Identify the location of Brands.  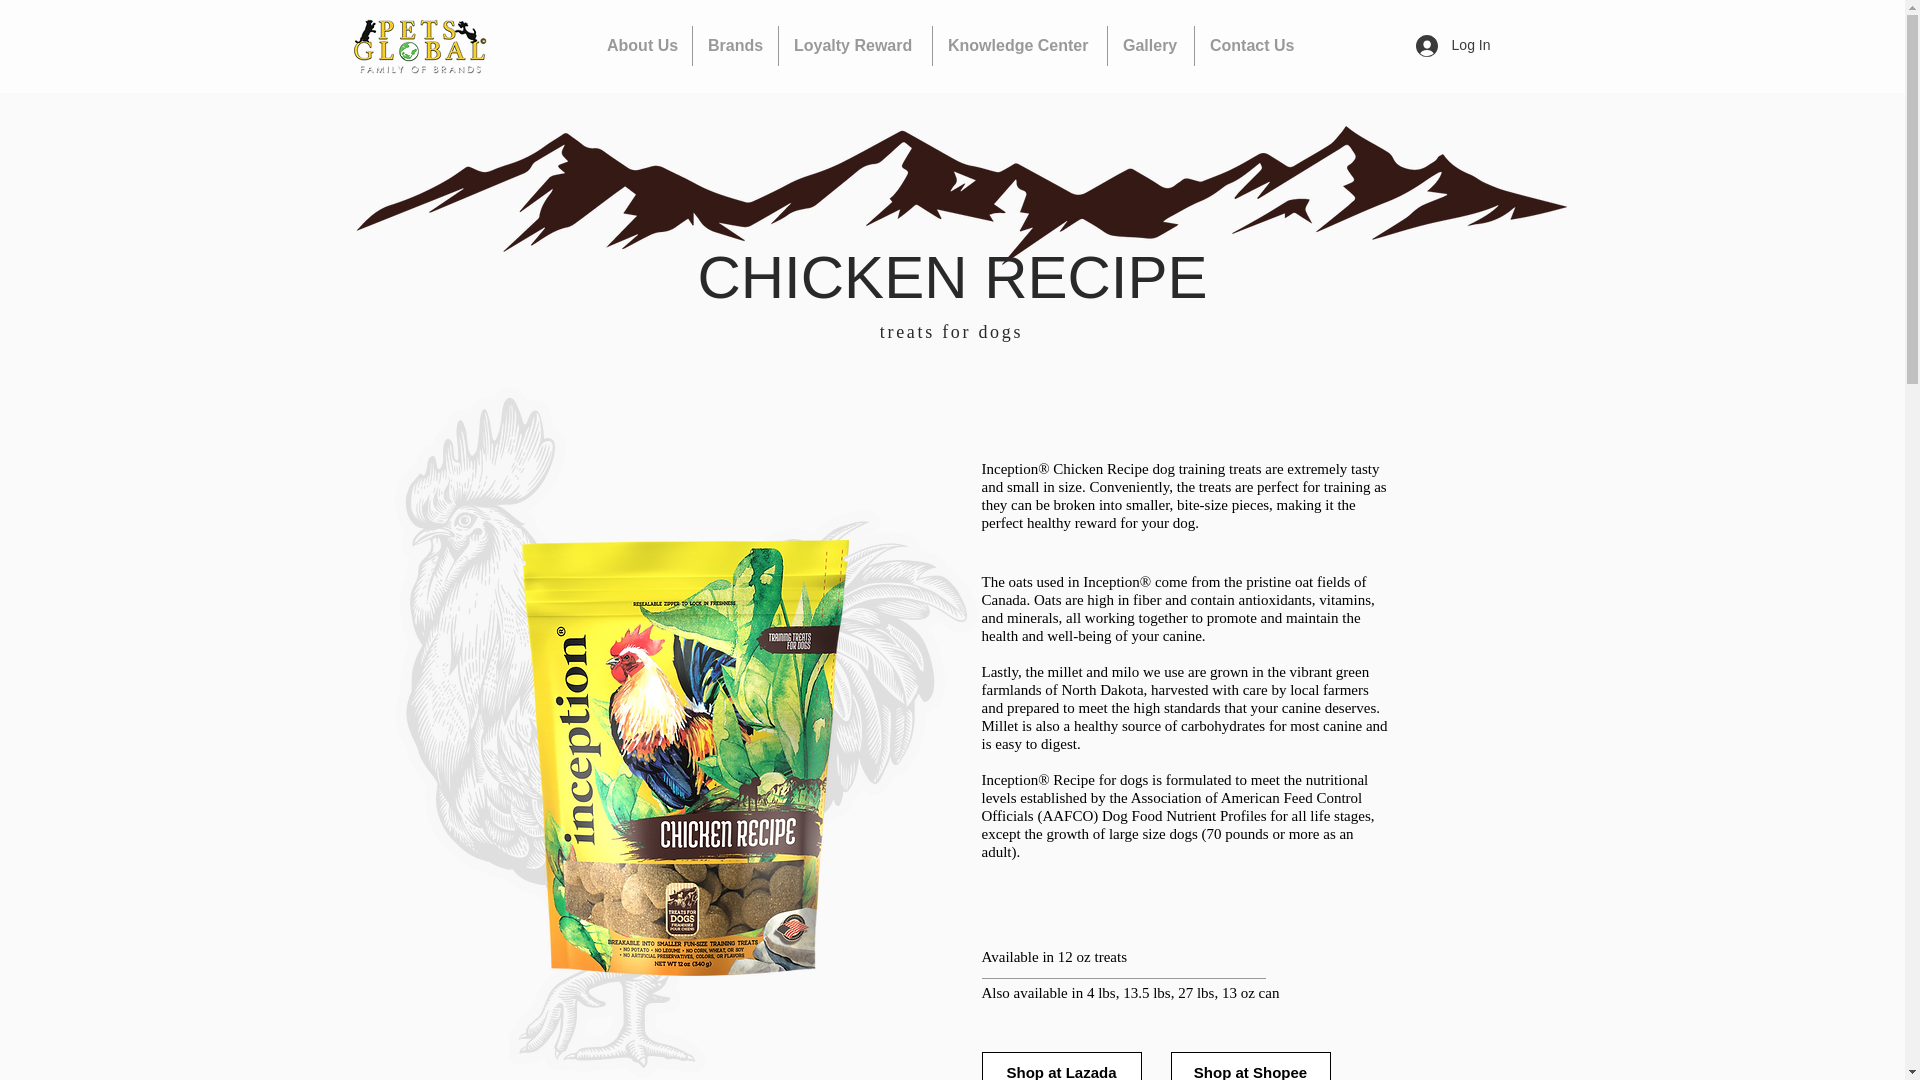
(735, 45).